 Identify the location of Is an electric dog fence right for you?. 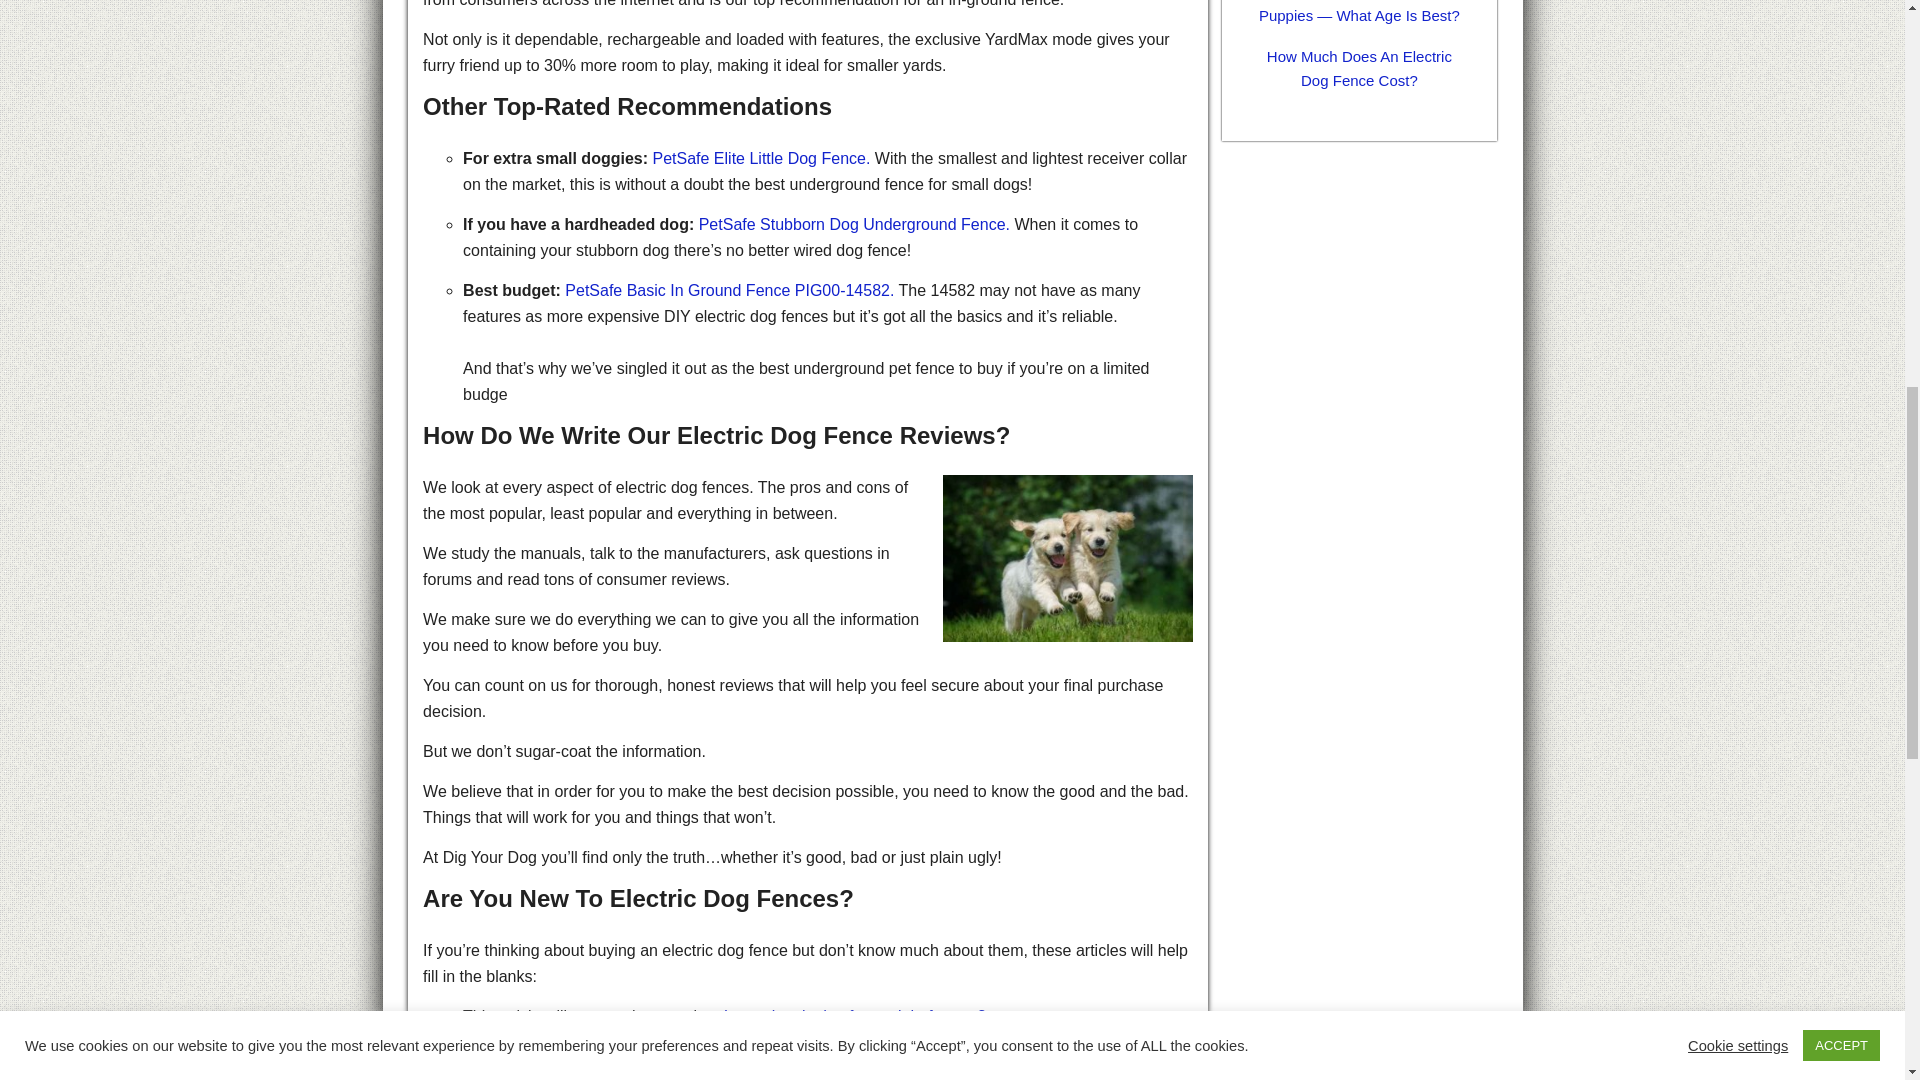
(854, 1016).